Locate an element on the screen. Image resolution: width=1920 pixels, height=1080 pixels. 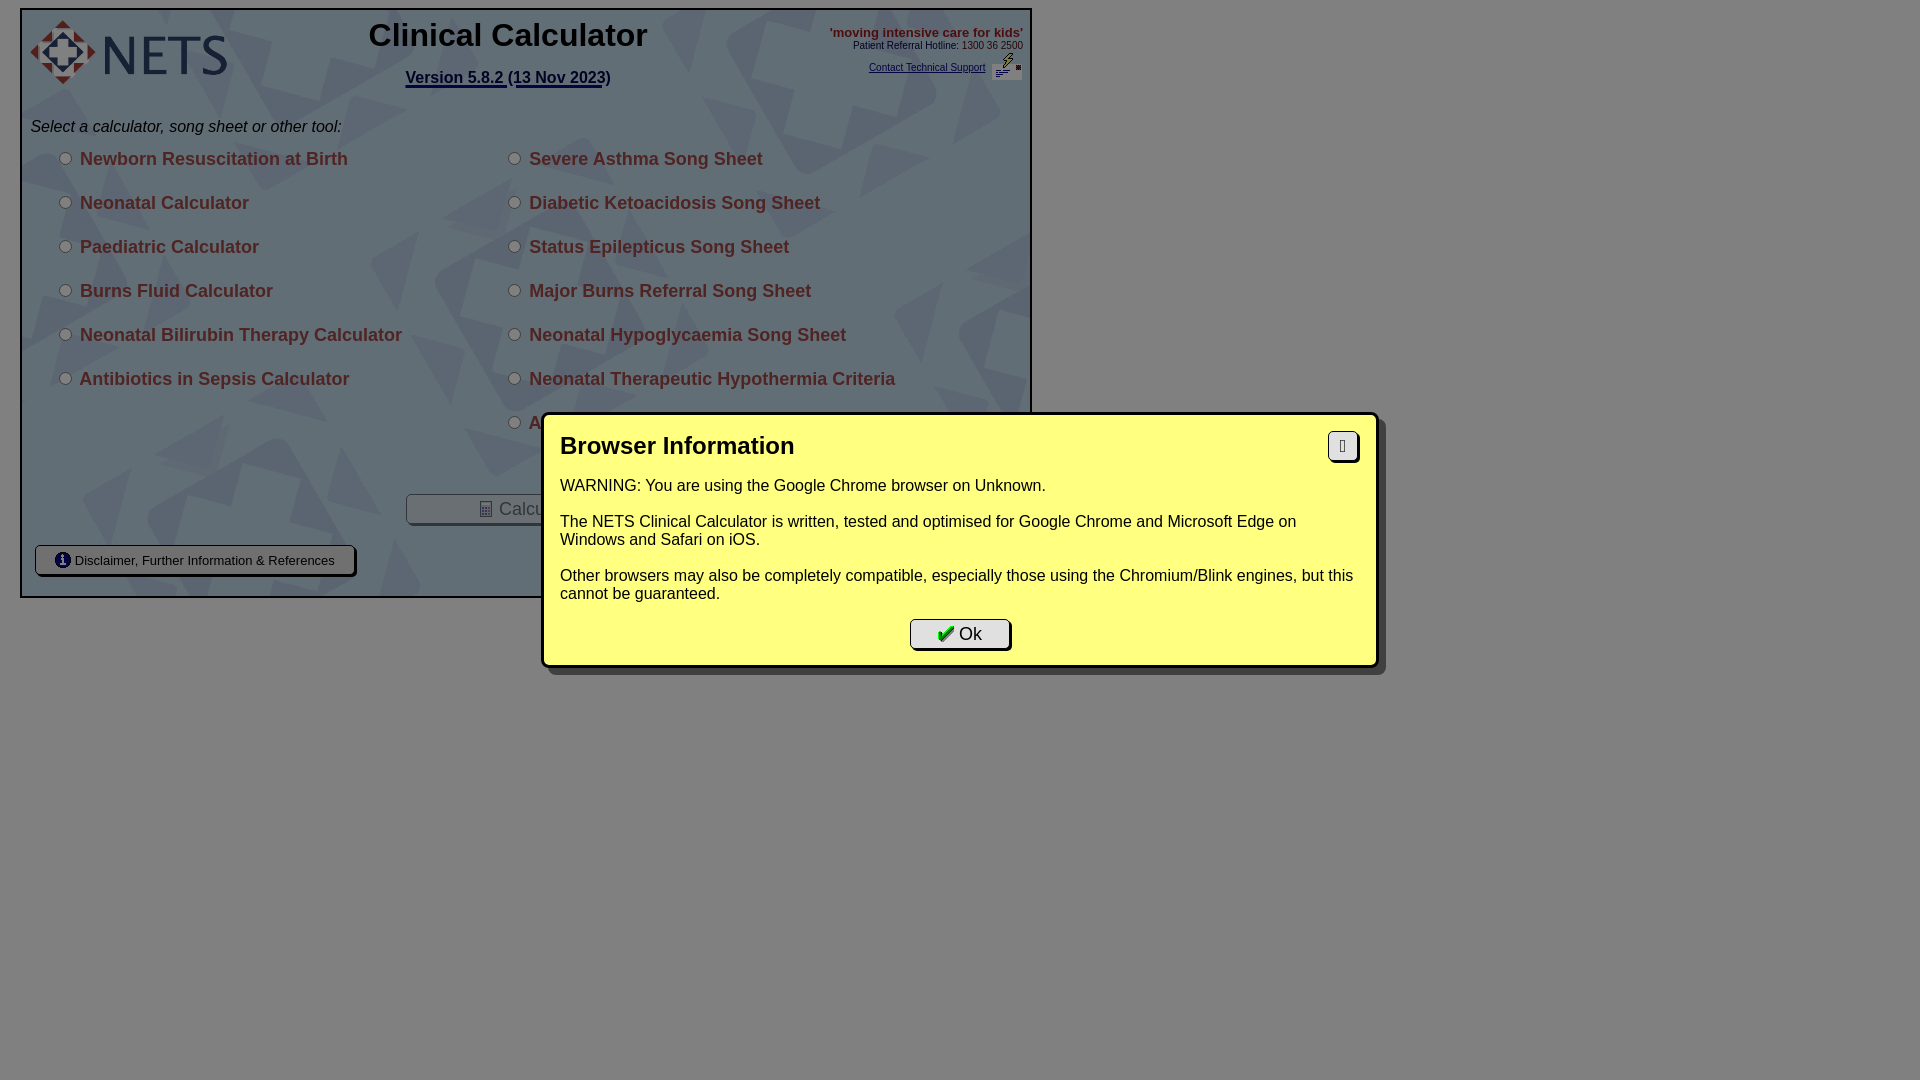
 Ok is located at coordinates (960, 634).